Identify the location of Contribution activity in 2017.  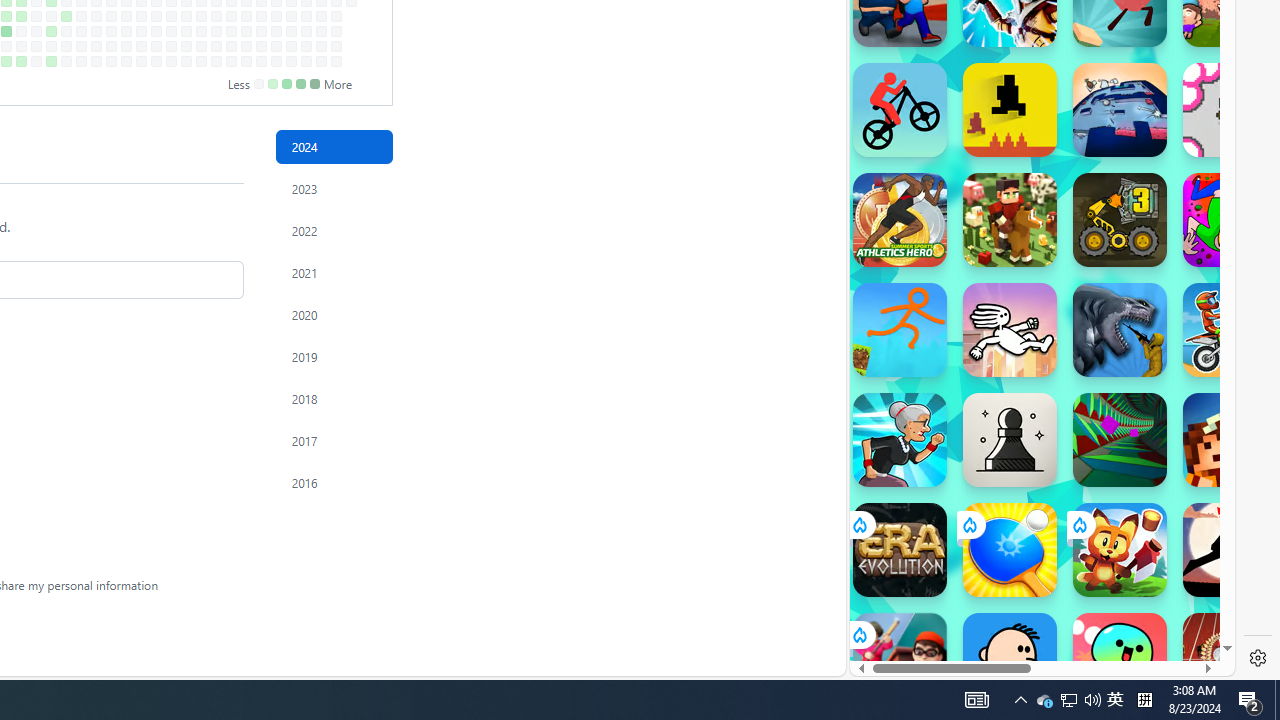
(334, 440).